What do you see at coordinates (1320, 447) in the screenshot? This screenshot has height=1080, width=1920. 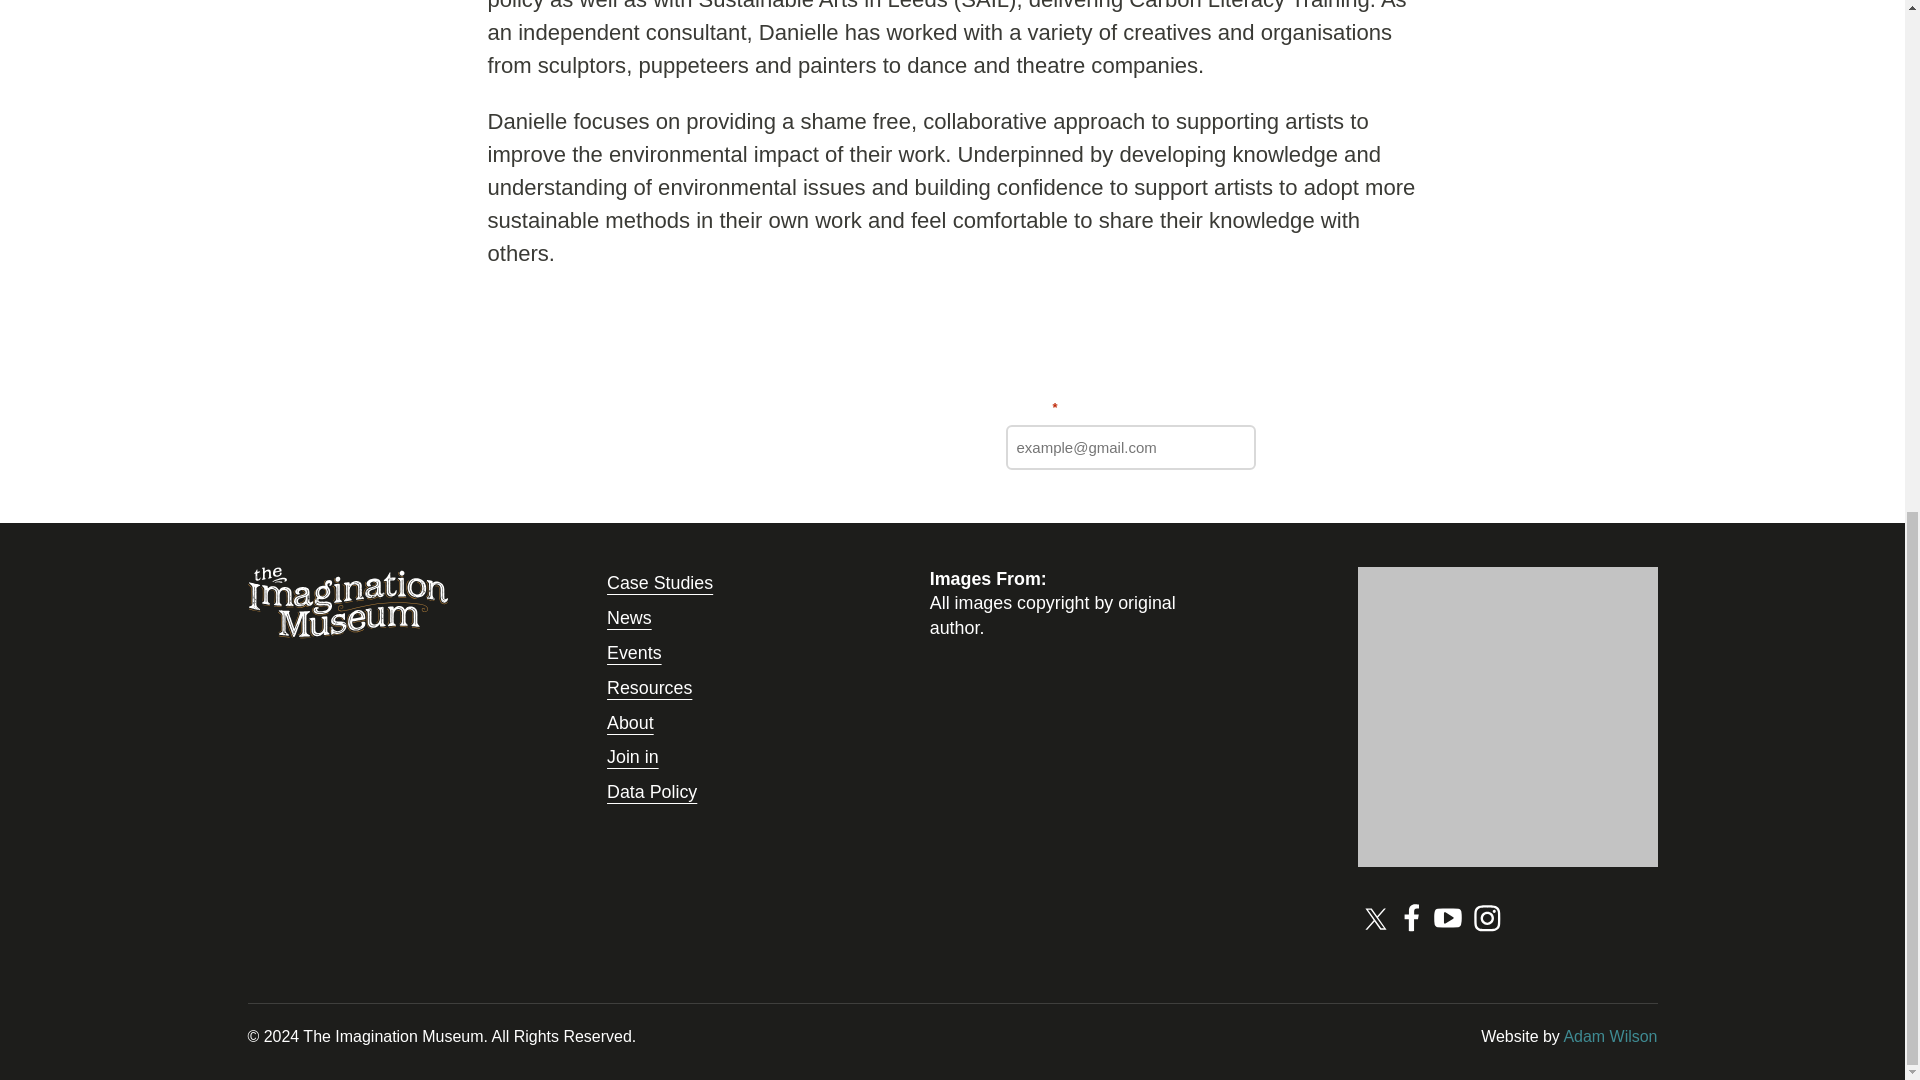 I see `Sign Up` at bounding box center [1320, 447].